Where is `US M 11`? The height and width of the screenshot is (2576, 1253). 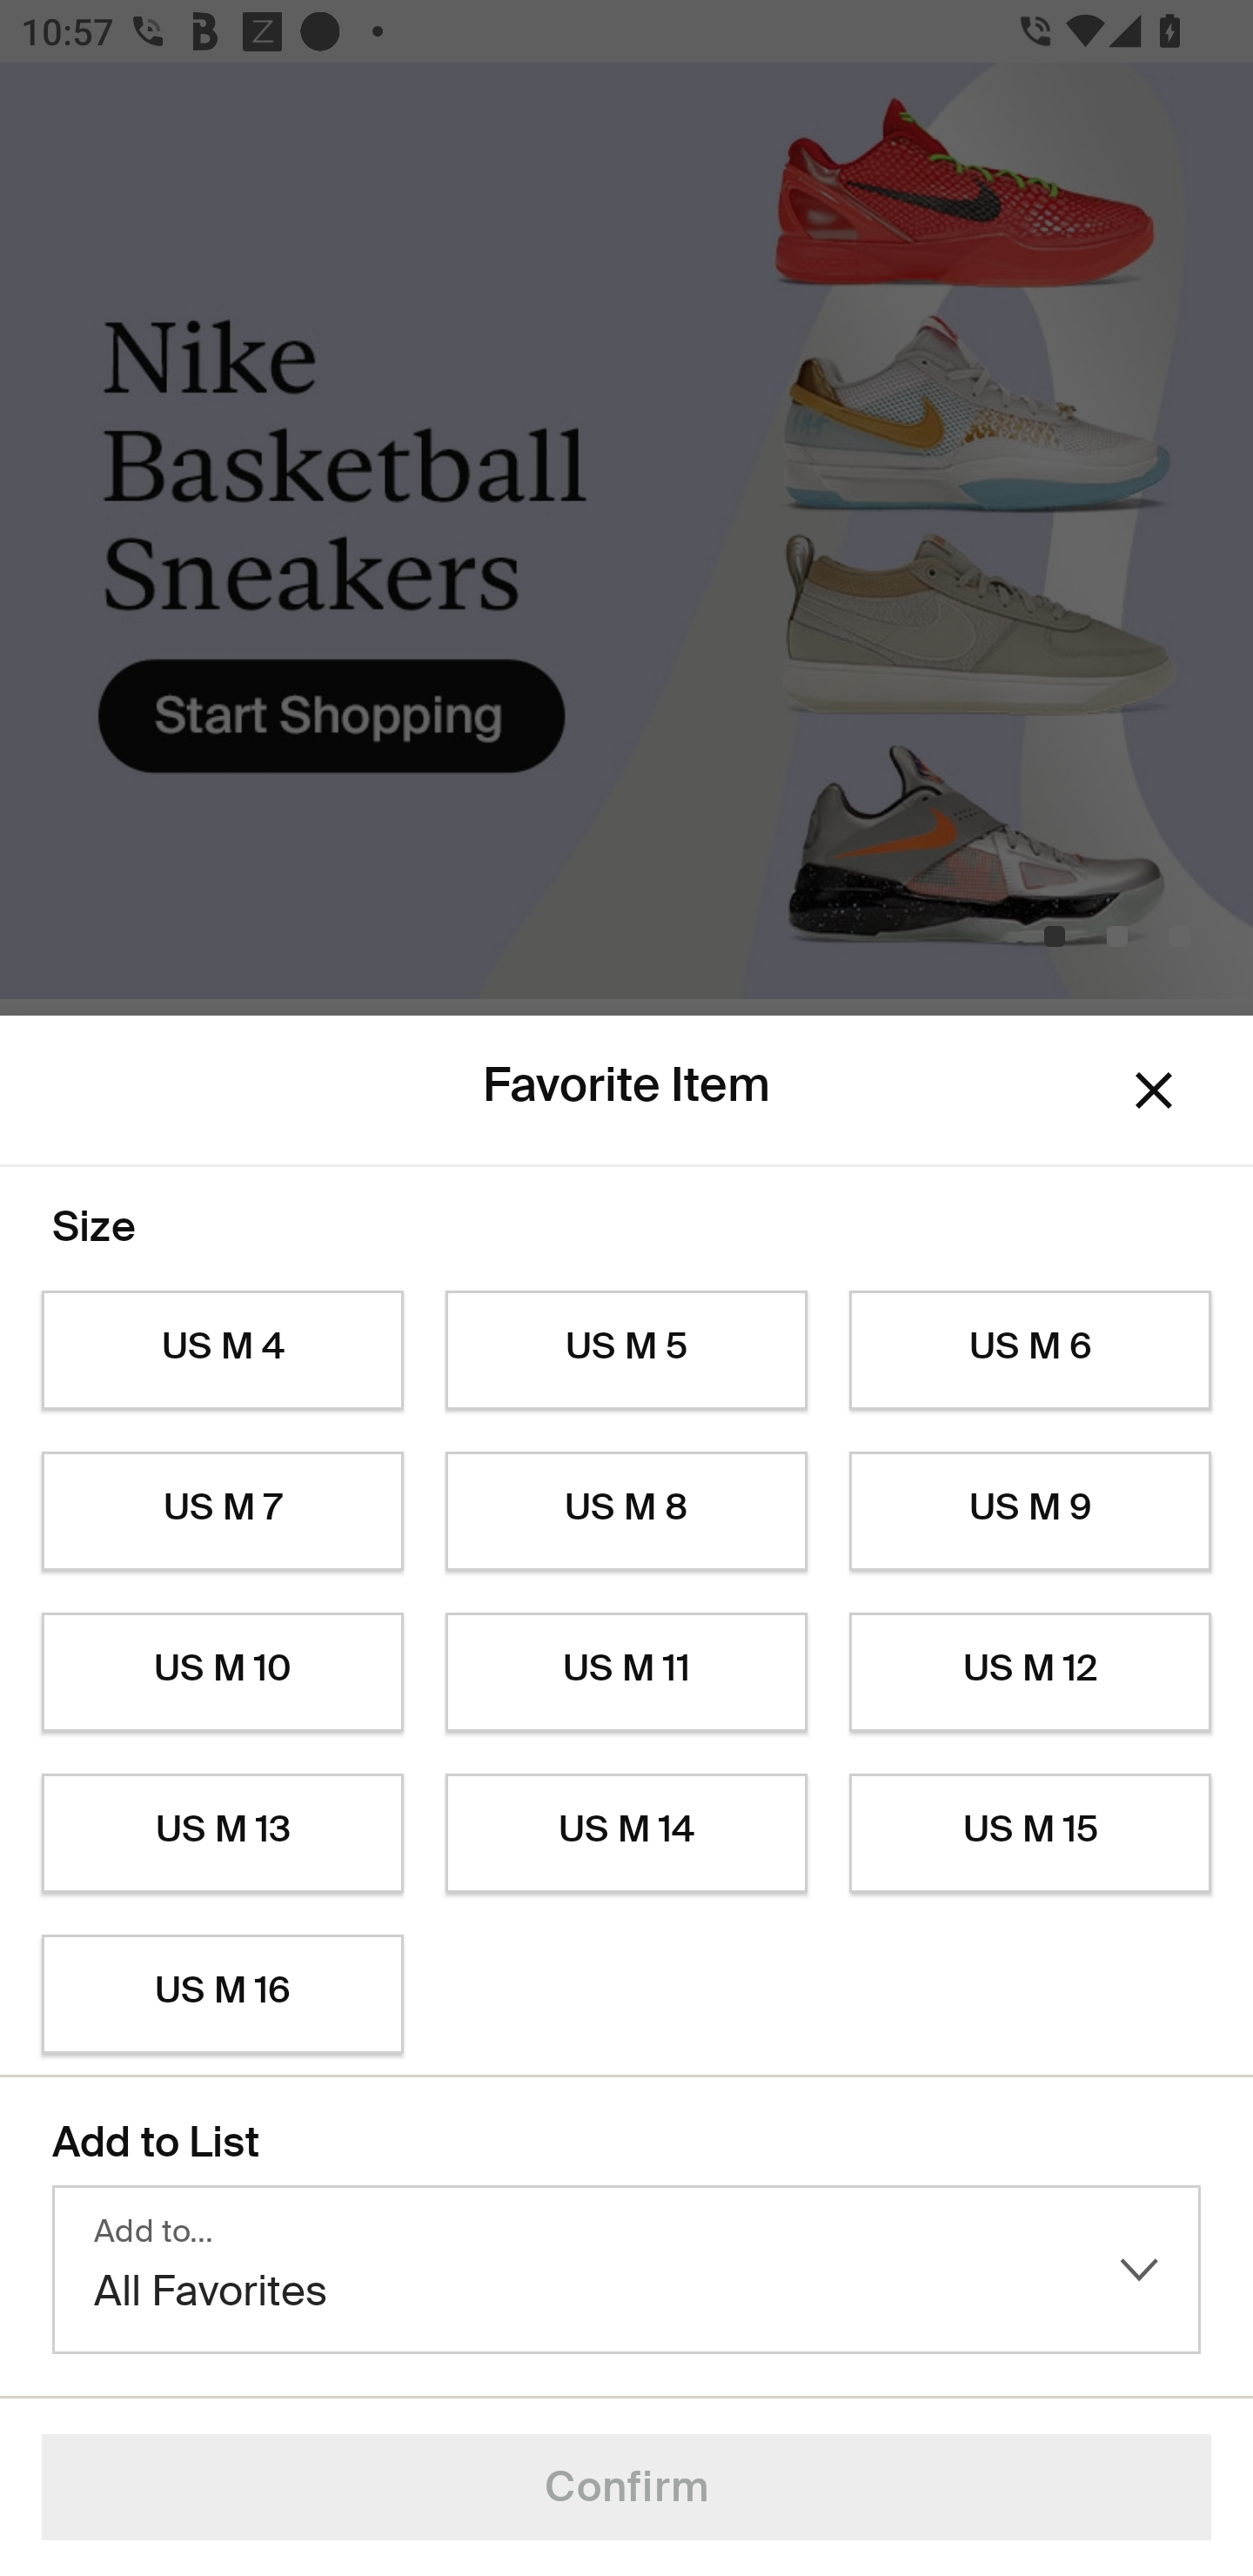
US M 11 is located at coordinates (626, 1673).